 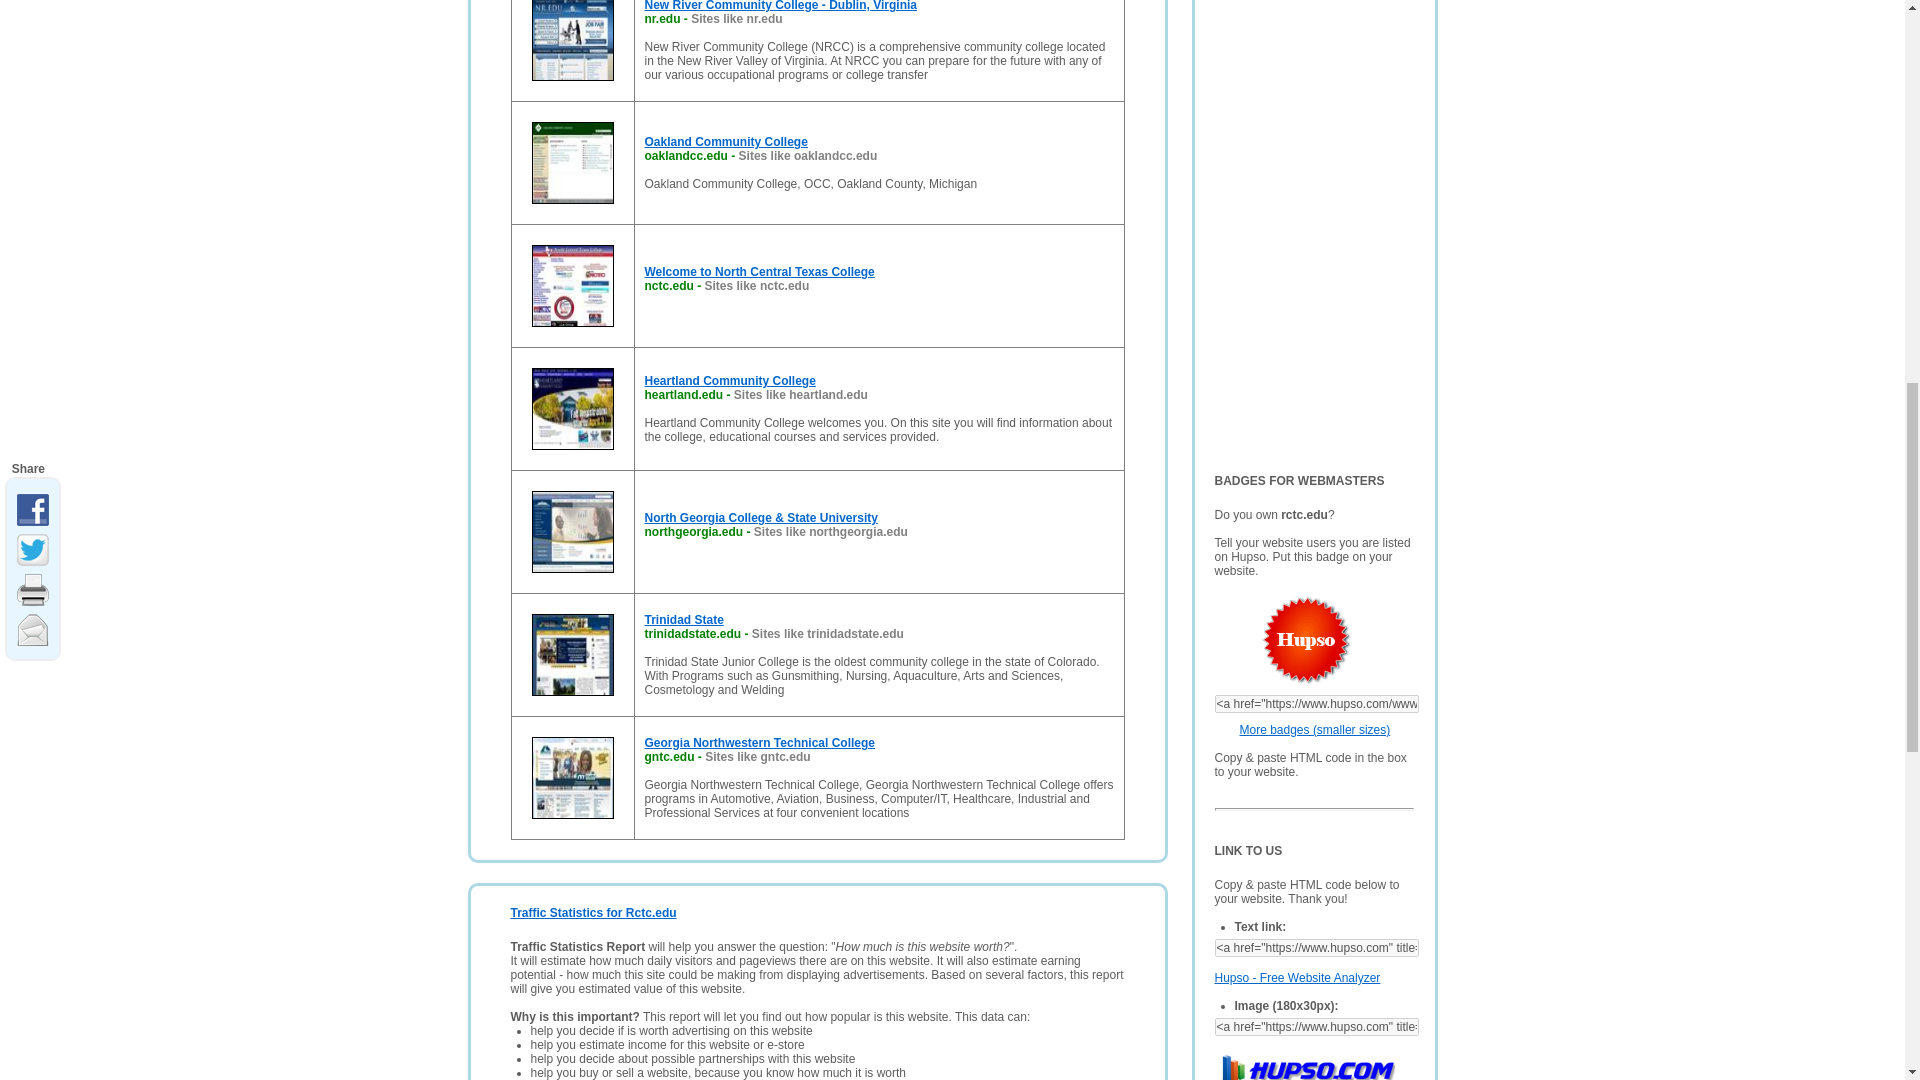 I want to click on Sites like northgeorgia.edu, so click(x=831, y=531).